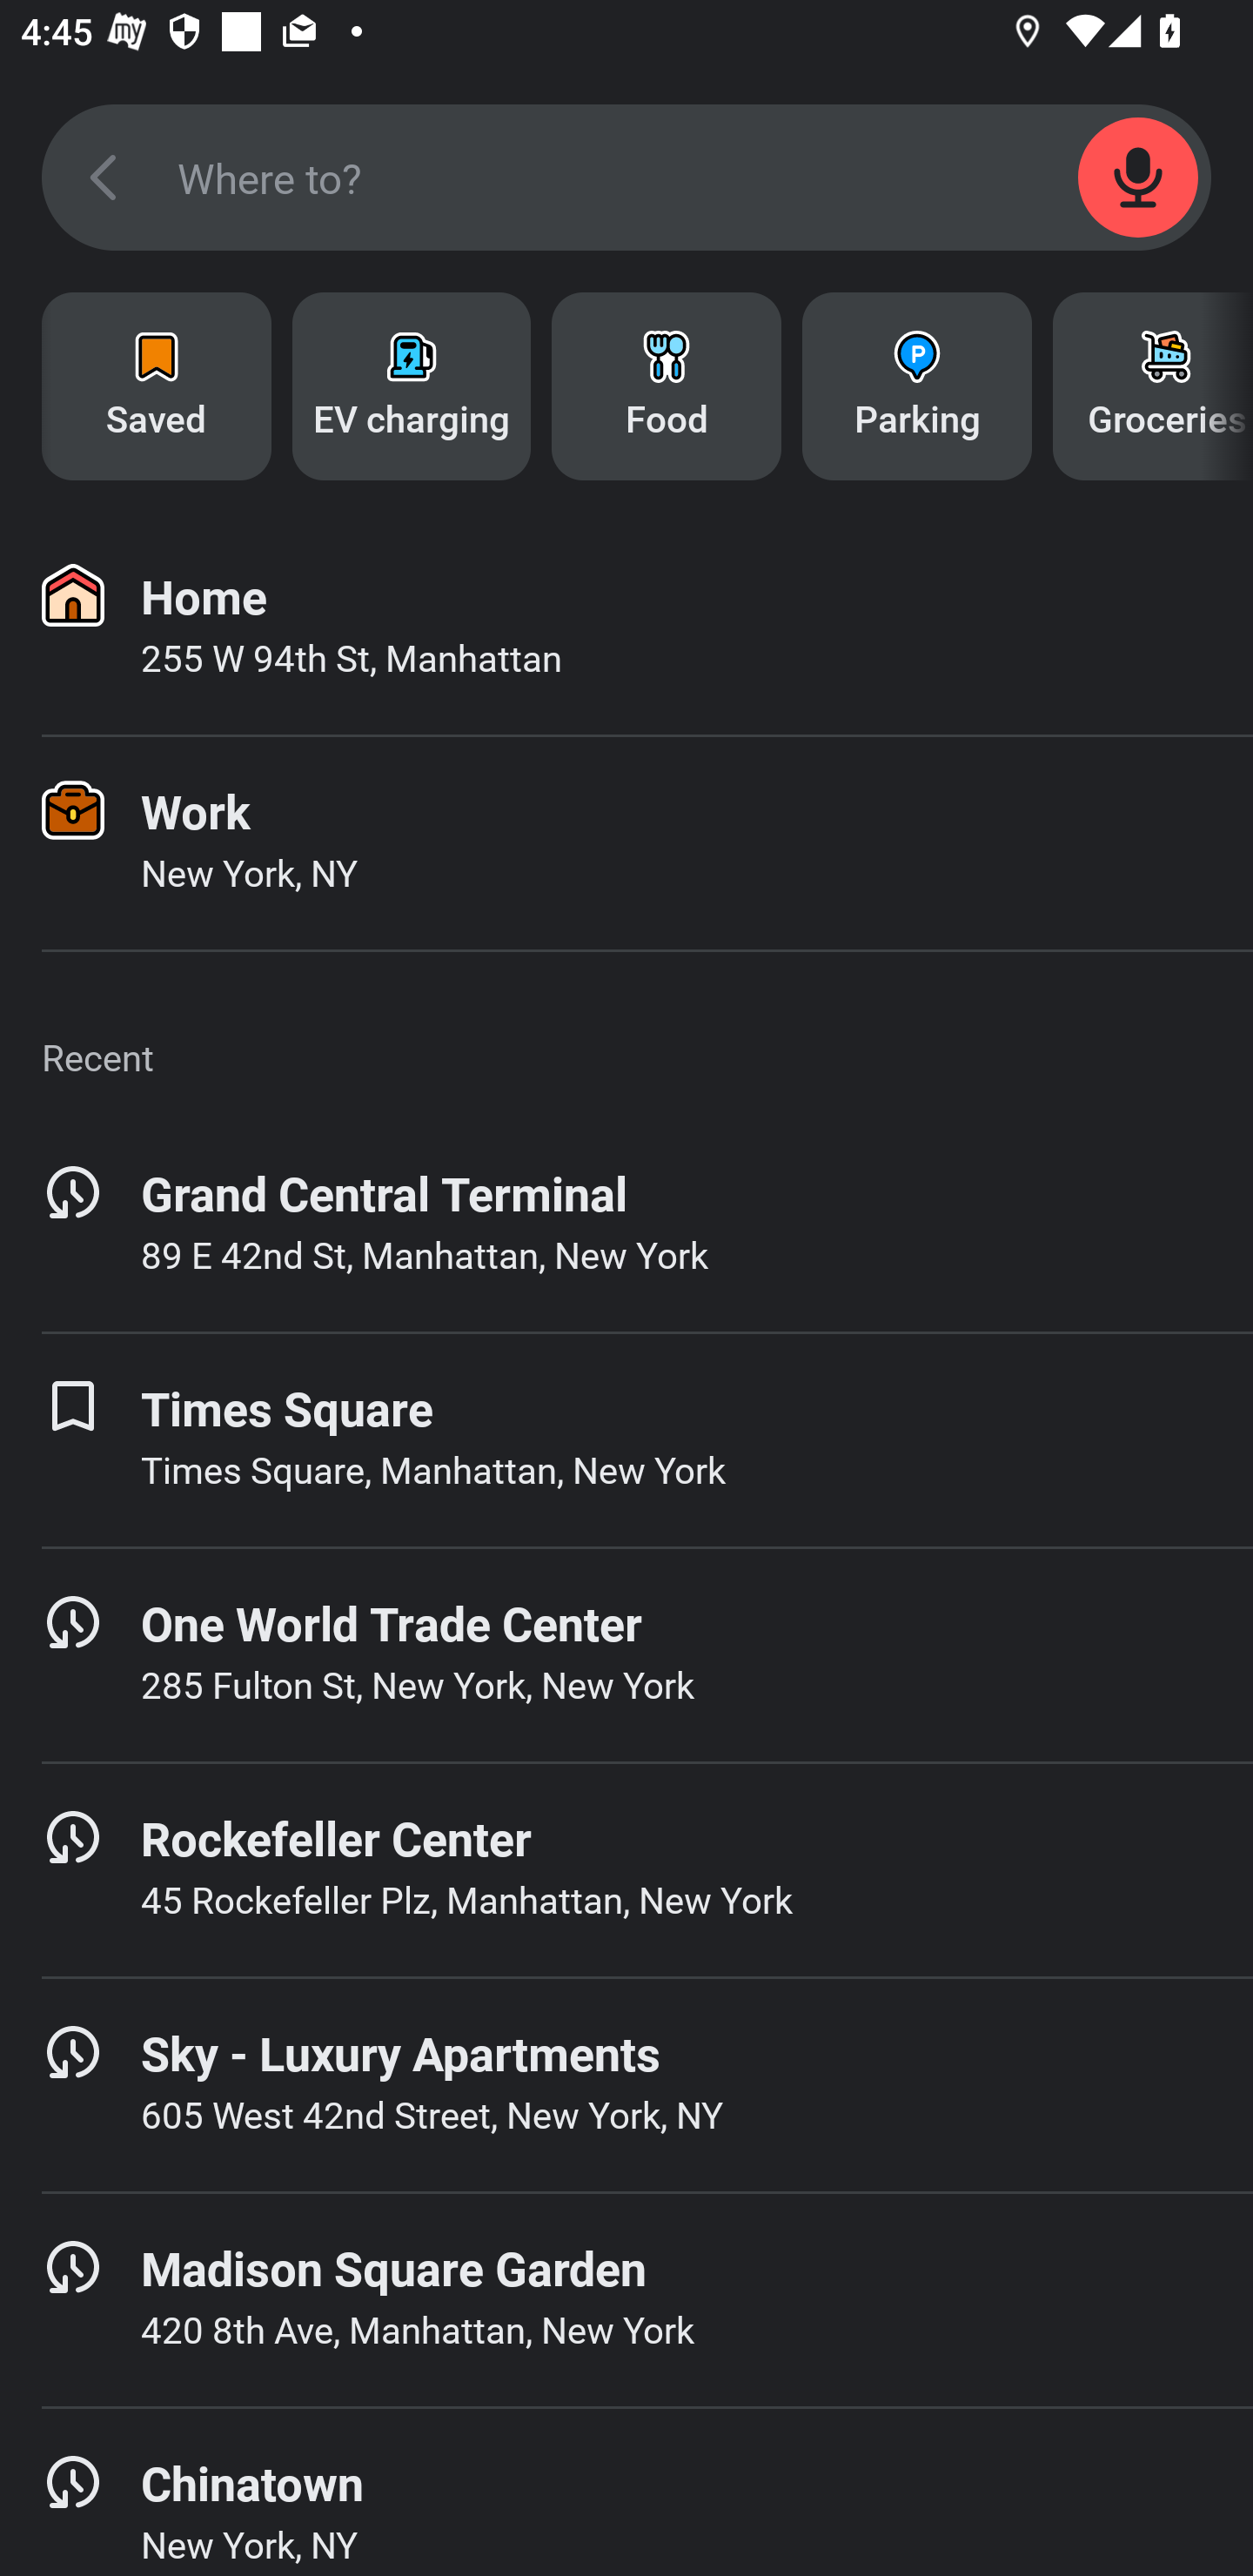 The height and width of the screenshot is (2576, 1253). Describe the element at coordinates (157, 386) in the screenshot. I see `Saved` at that location.